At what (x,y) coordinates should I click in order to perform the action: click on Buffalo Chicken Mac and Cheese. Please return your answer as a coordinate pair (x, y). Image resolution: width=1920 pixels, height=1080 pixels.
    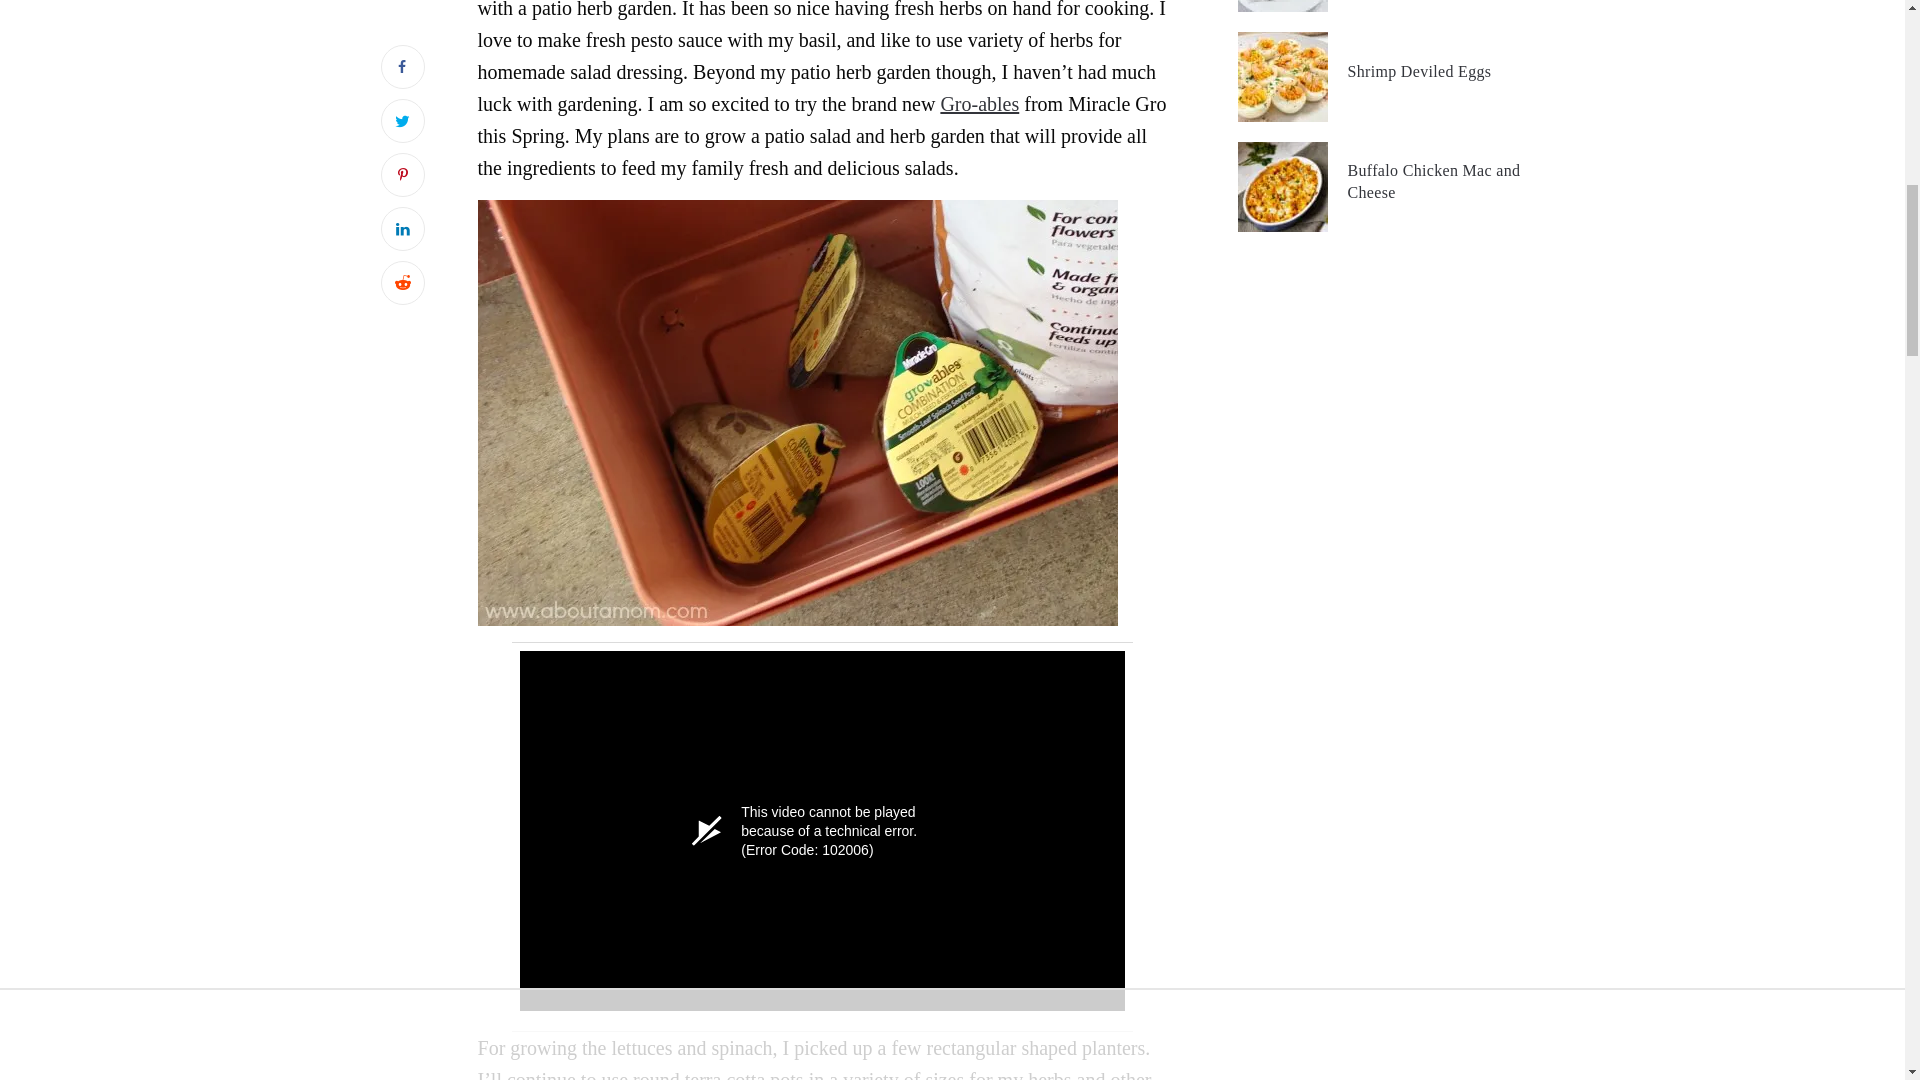
    Looking at the image, I should click on (1442, 182).